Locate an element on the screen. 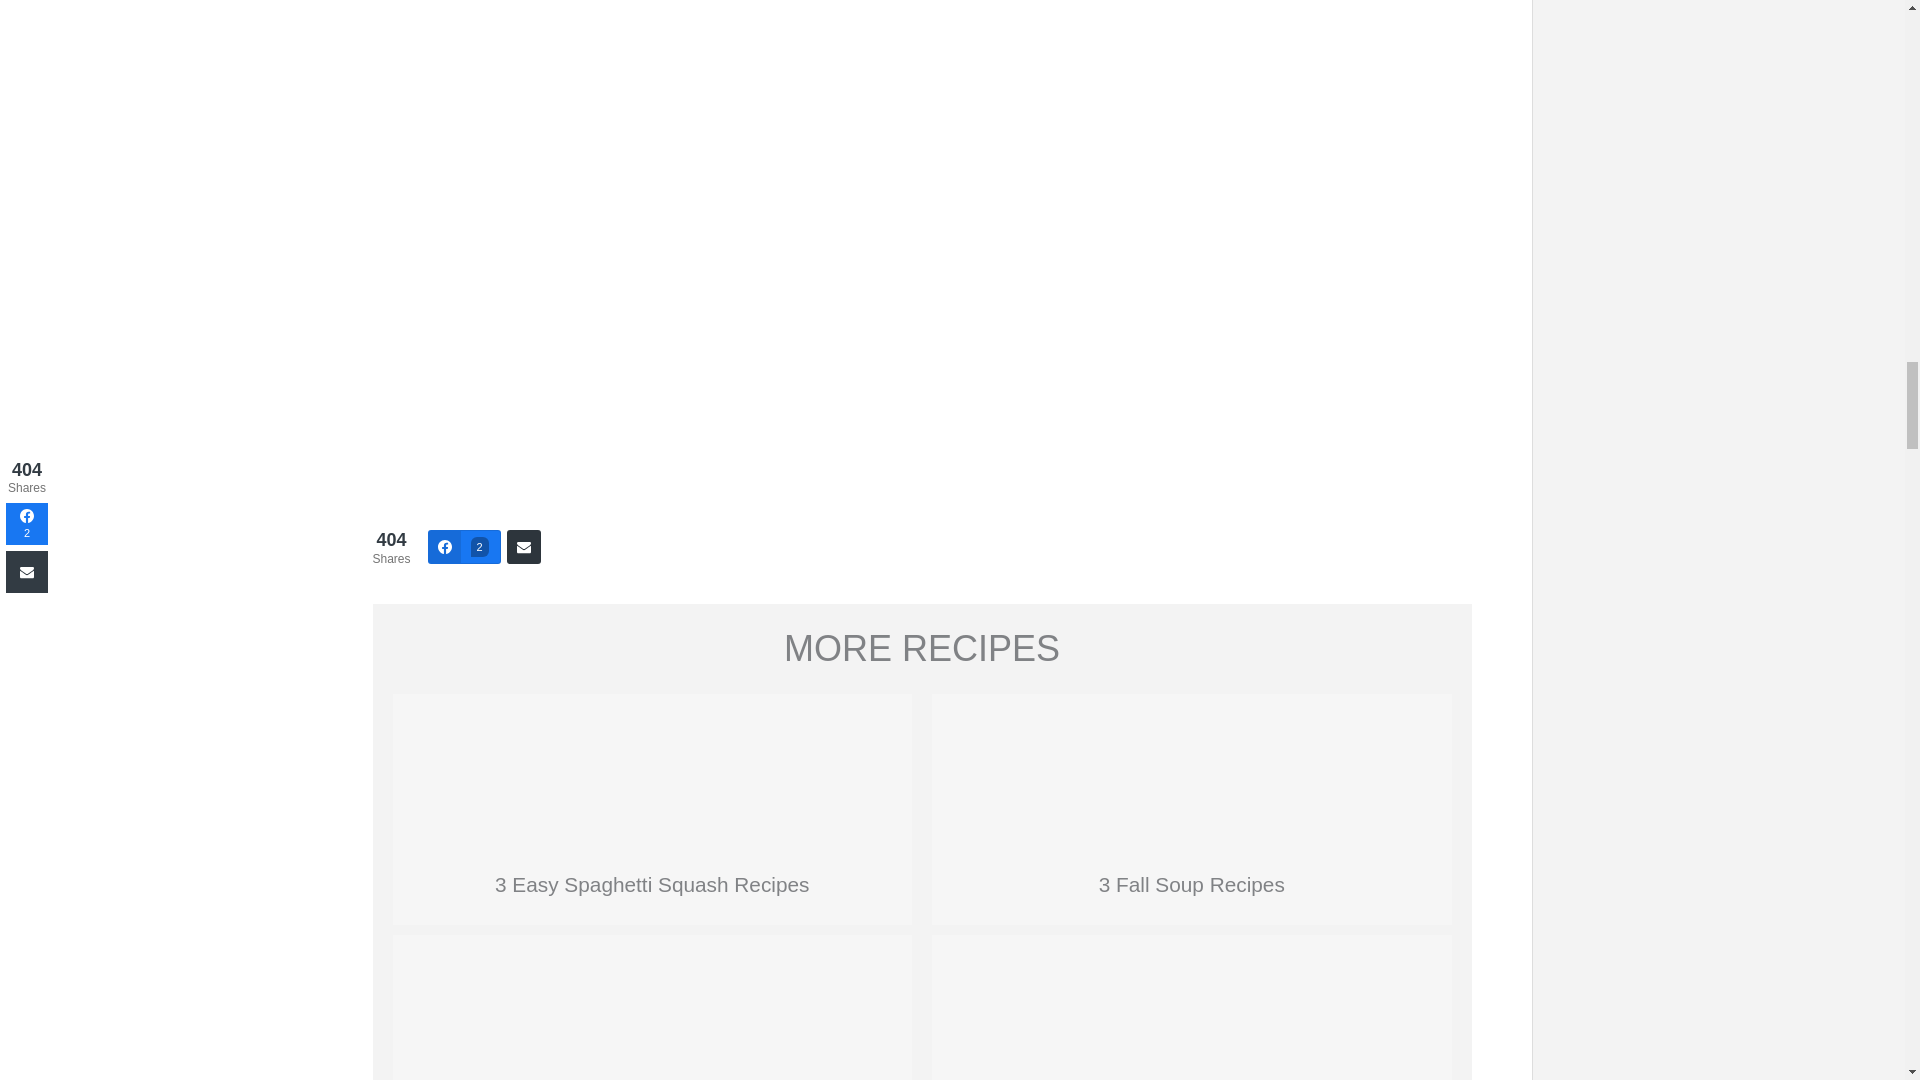  3 Fall Soup Recipes is located at coordinates (1191, 884).